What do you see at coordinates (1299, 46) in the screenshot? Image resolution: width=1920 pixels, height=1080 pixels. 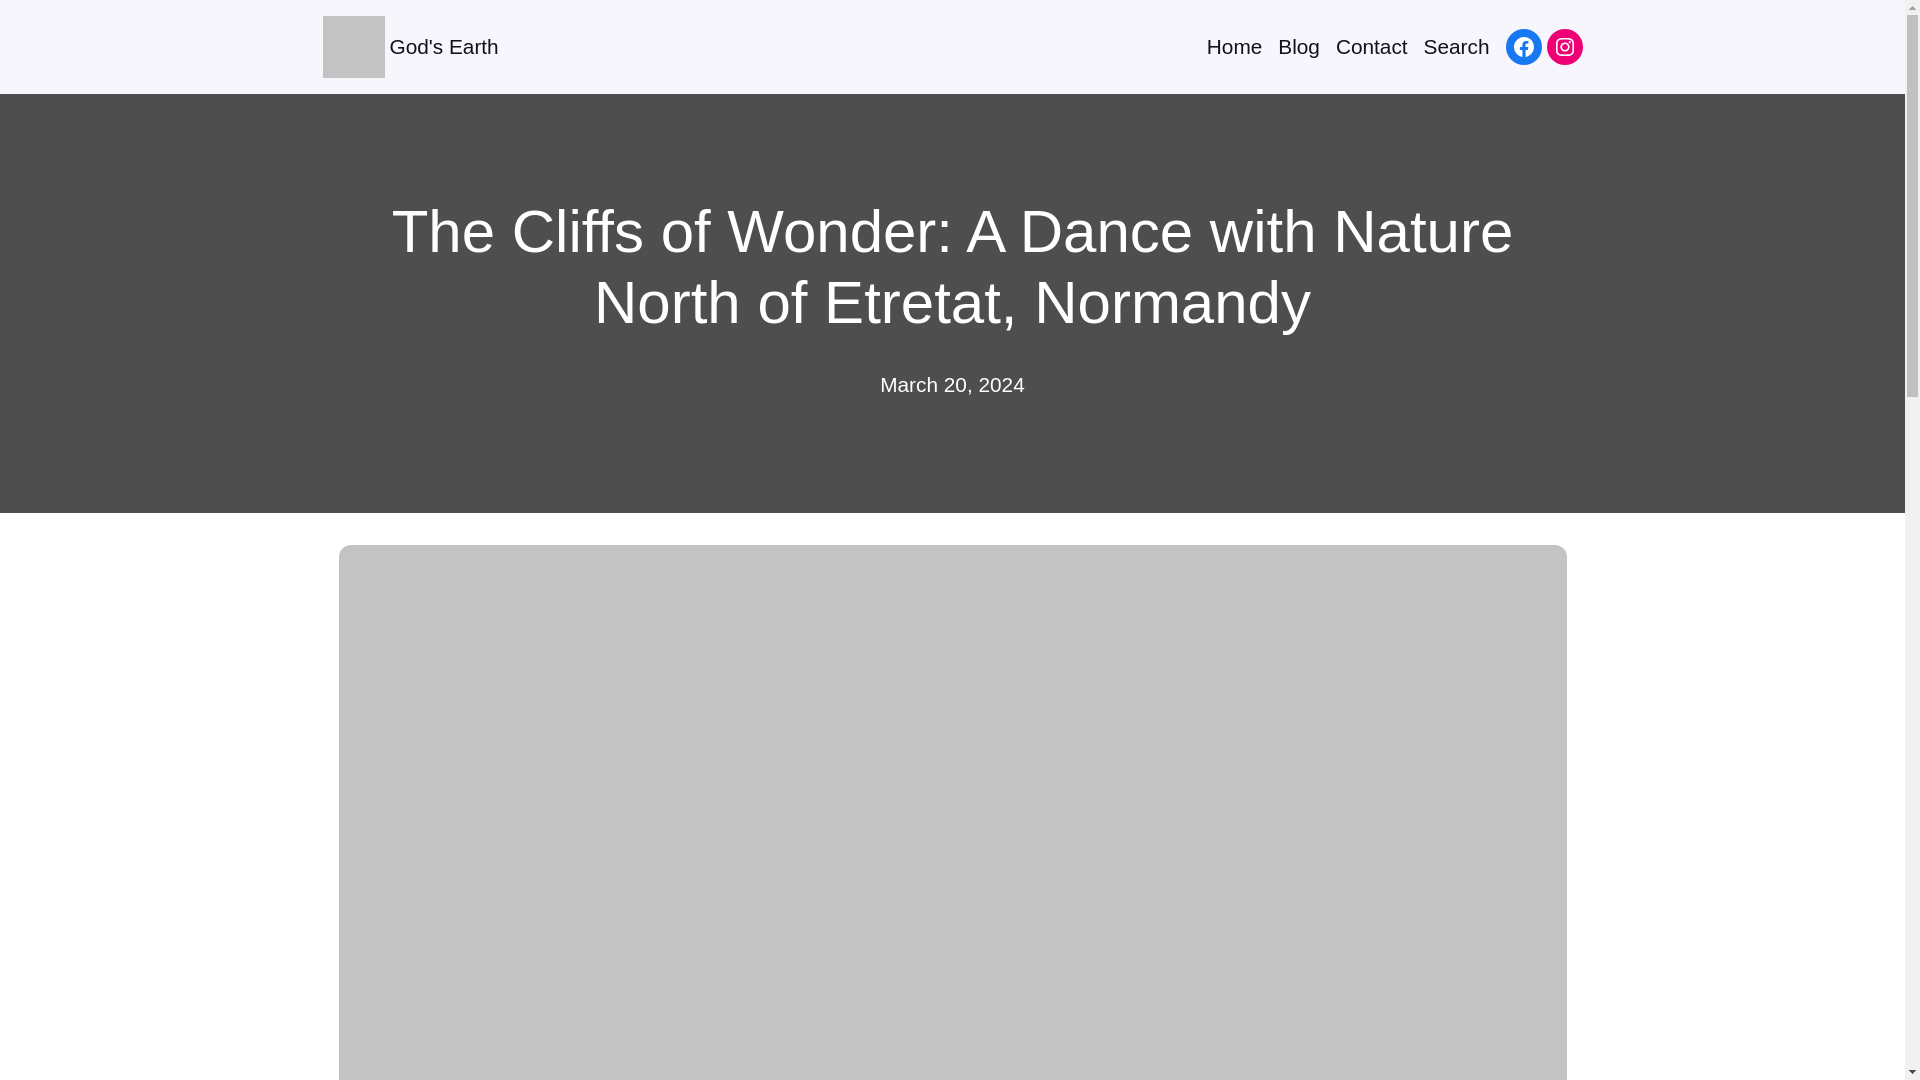 I see `Blog` at bounding box center [1299, 46].